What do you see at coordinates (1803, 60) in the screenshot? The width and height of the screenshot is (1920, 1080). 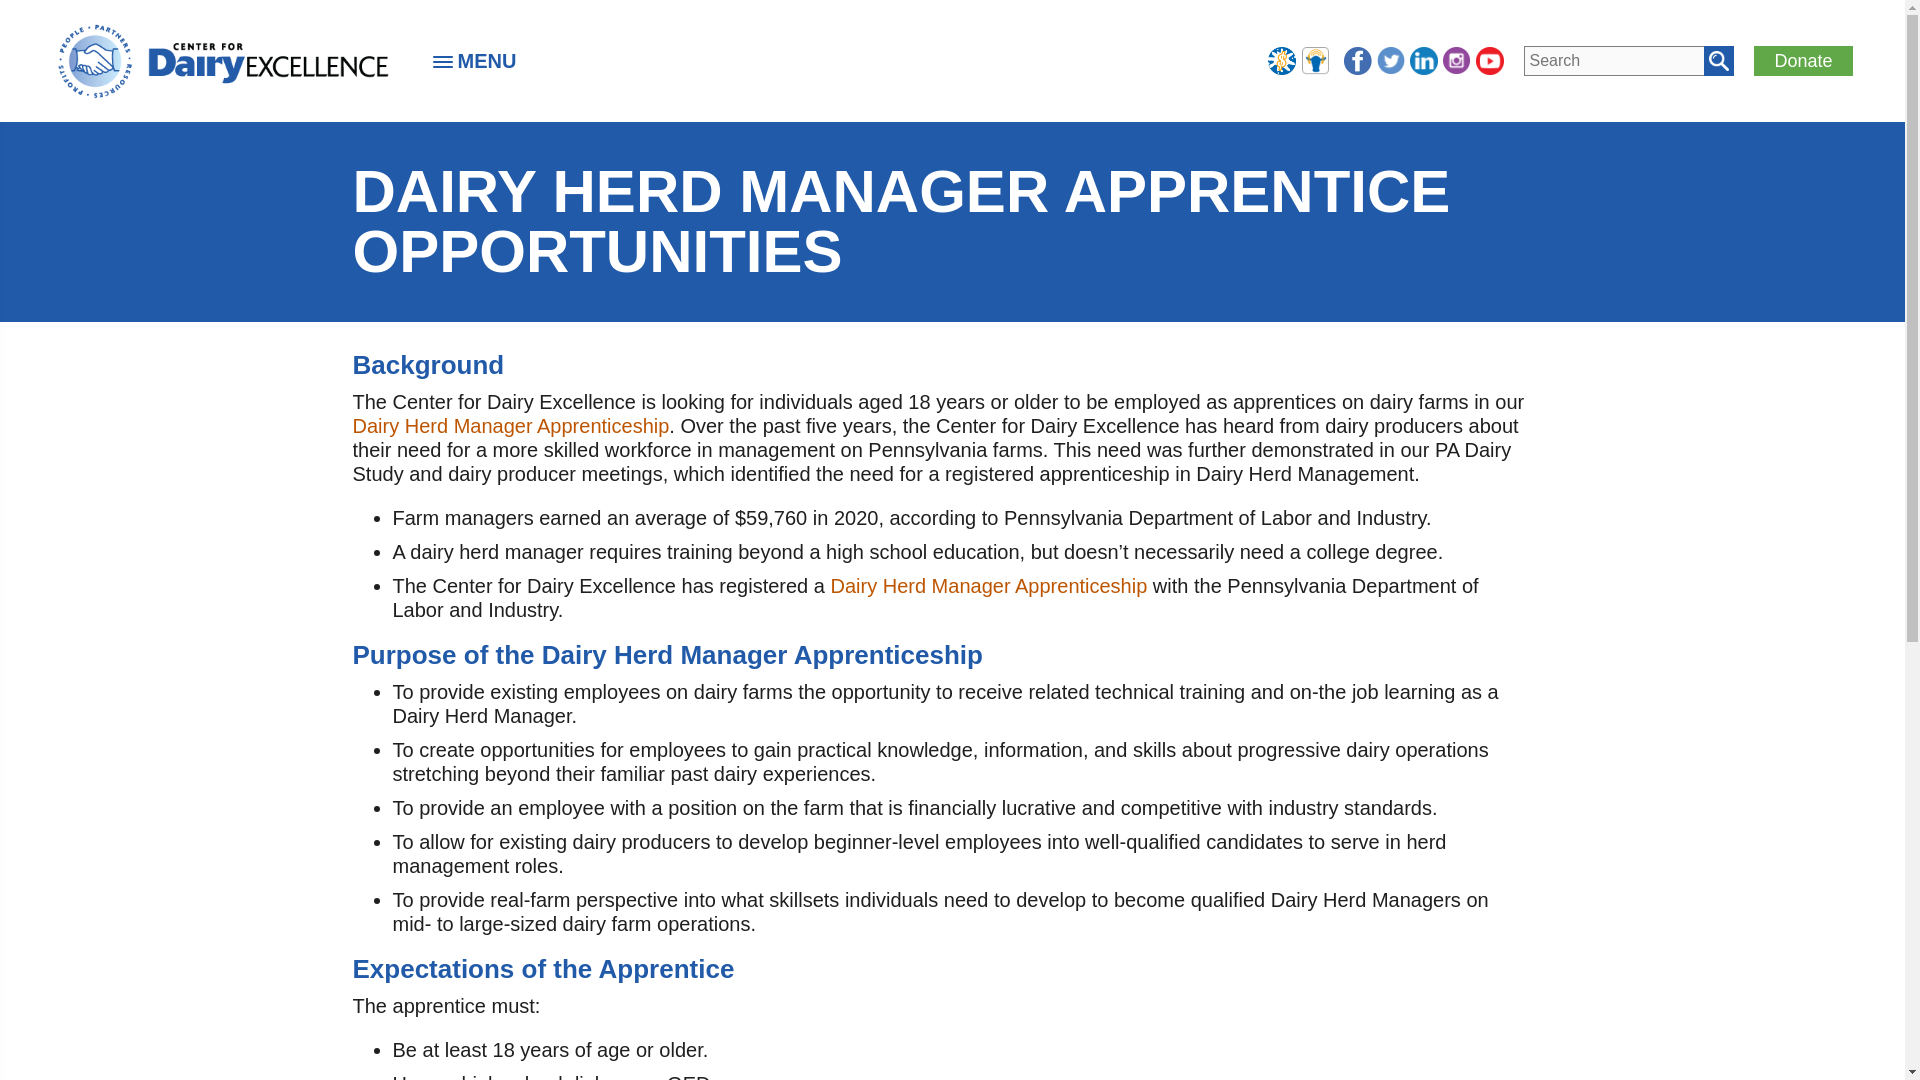 I see `Donate` at bounding box center [1803, 60].